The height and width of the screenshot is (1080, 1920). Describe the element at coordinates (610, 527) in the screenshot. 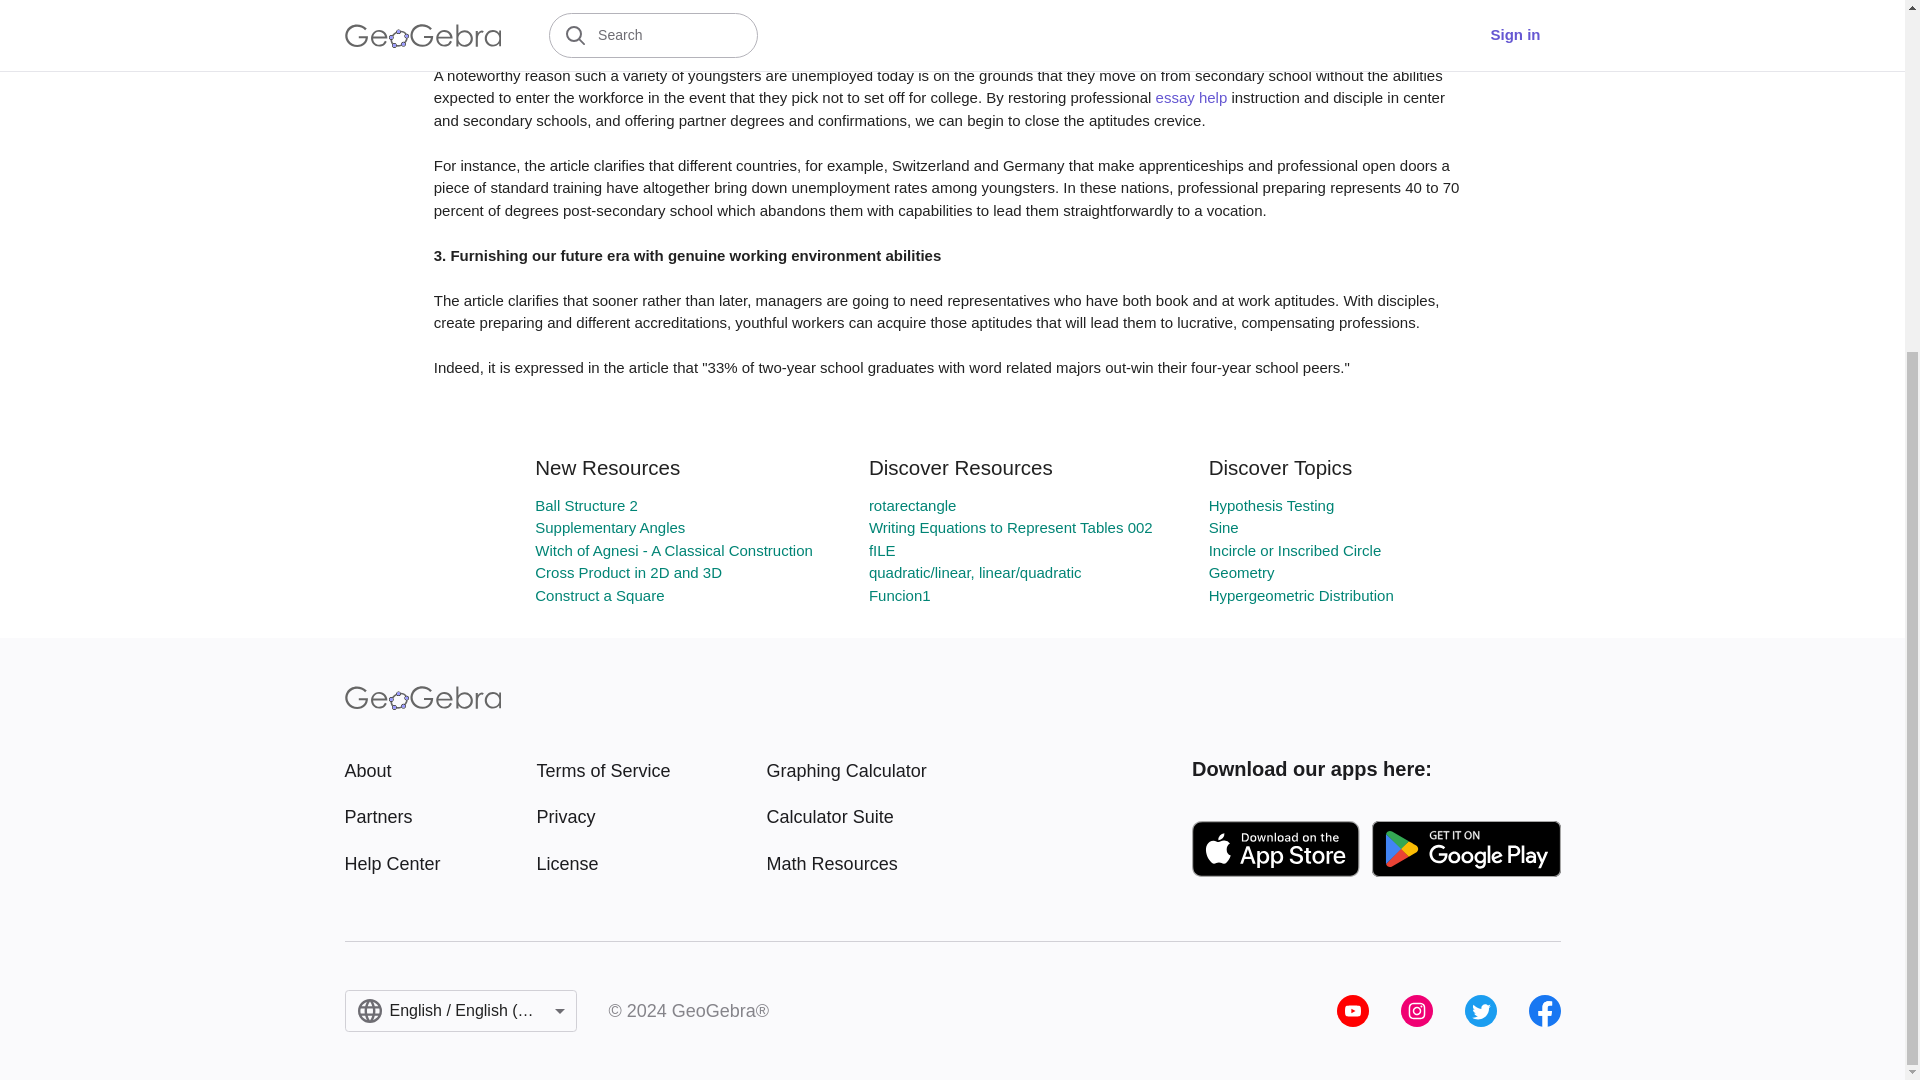

I see `Supplementary Angles` at that location.